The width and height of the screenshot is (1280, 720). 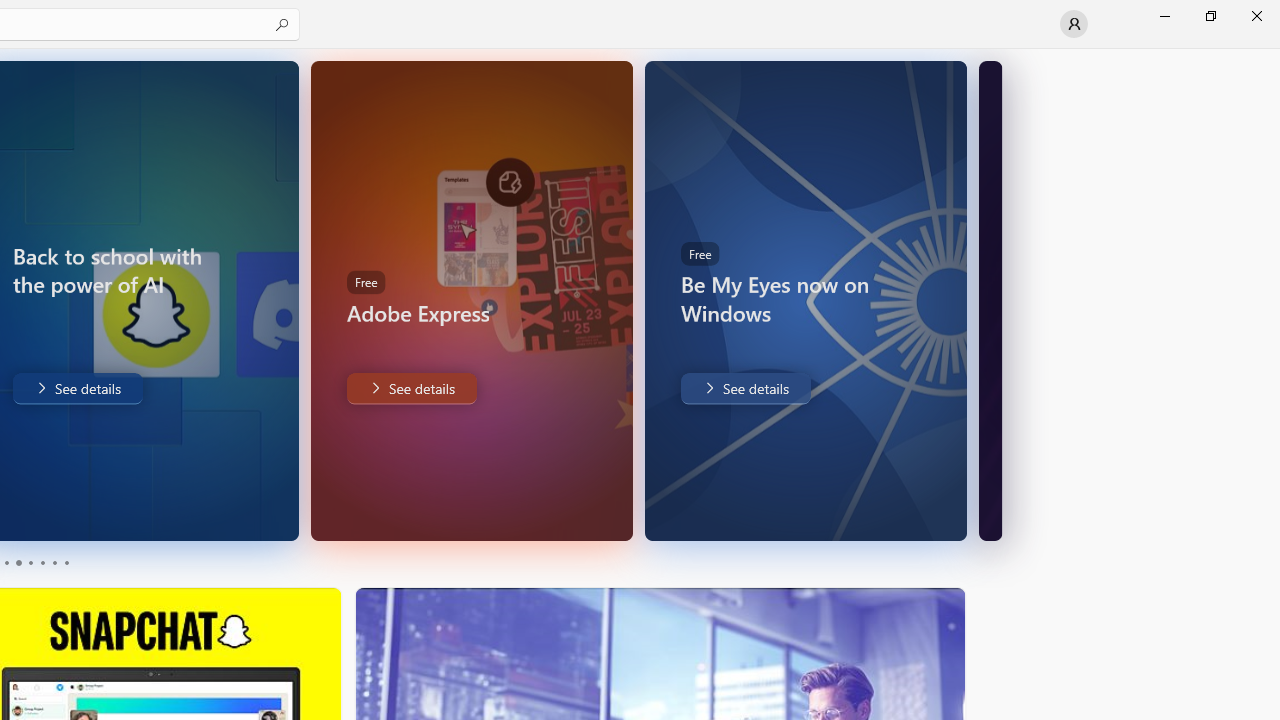 What do you see at coordinates (1074, 24) in the screenshot?
I see `User profile` at bounding box center [1074, 24].